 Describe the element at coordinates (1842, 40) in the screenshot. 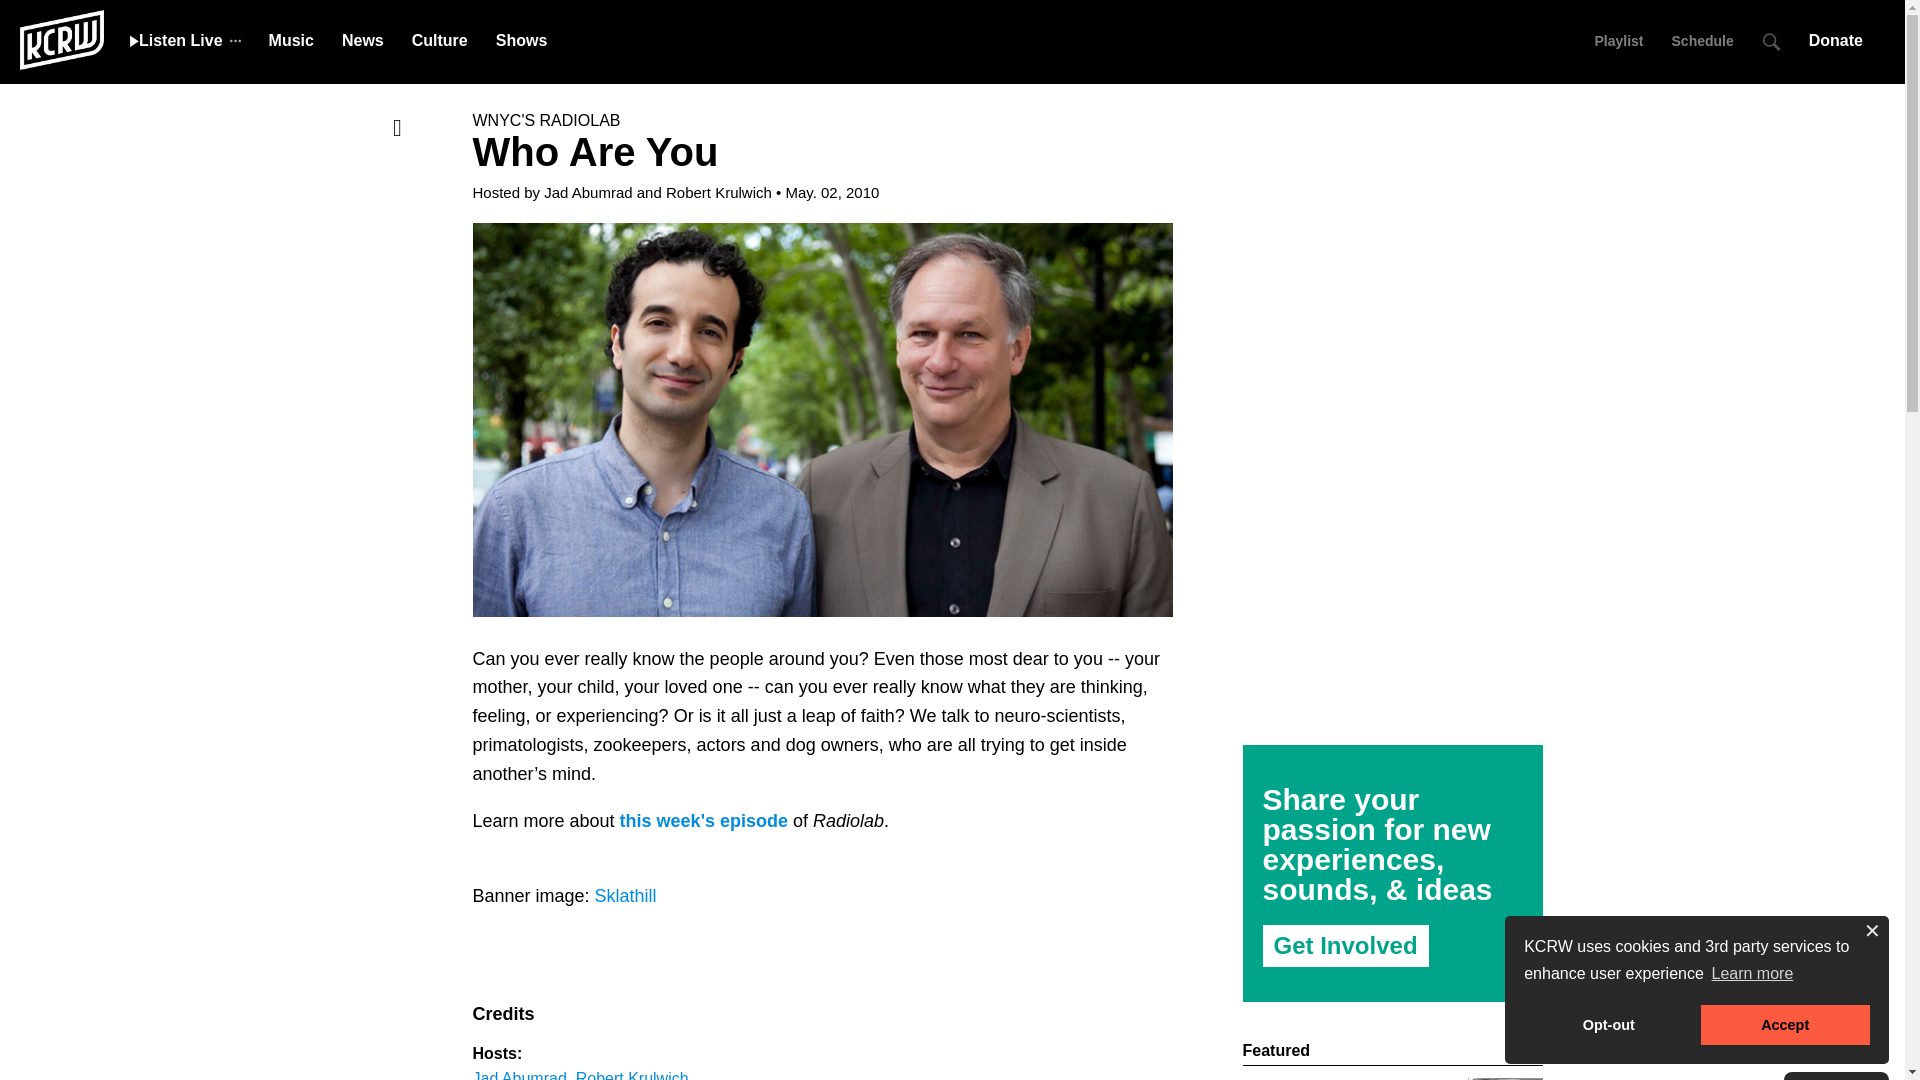

I see `Donate` at that location.